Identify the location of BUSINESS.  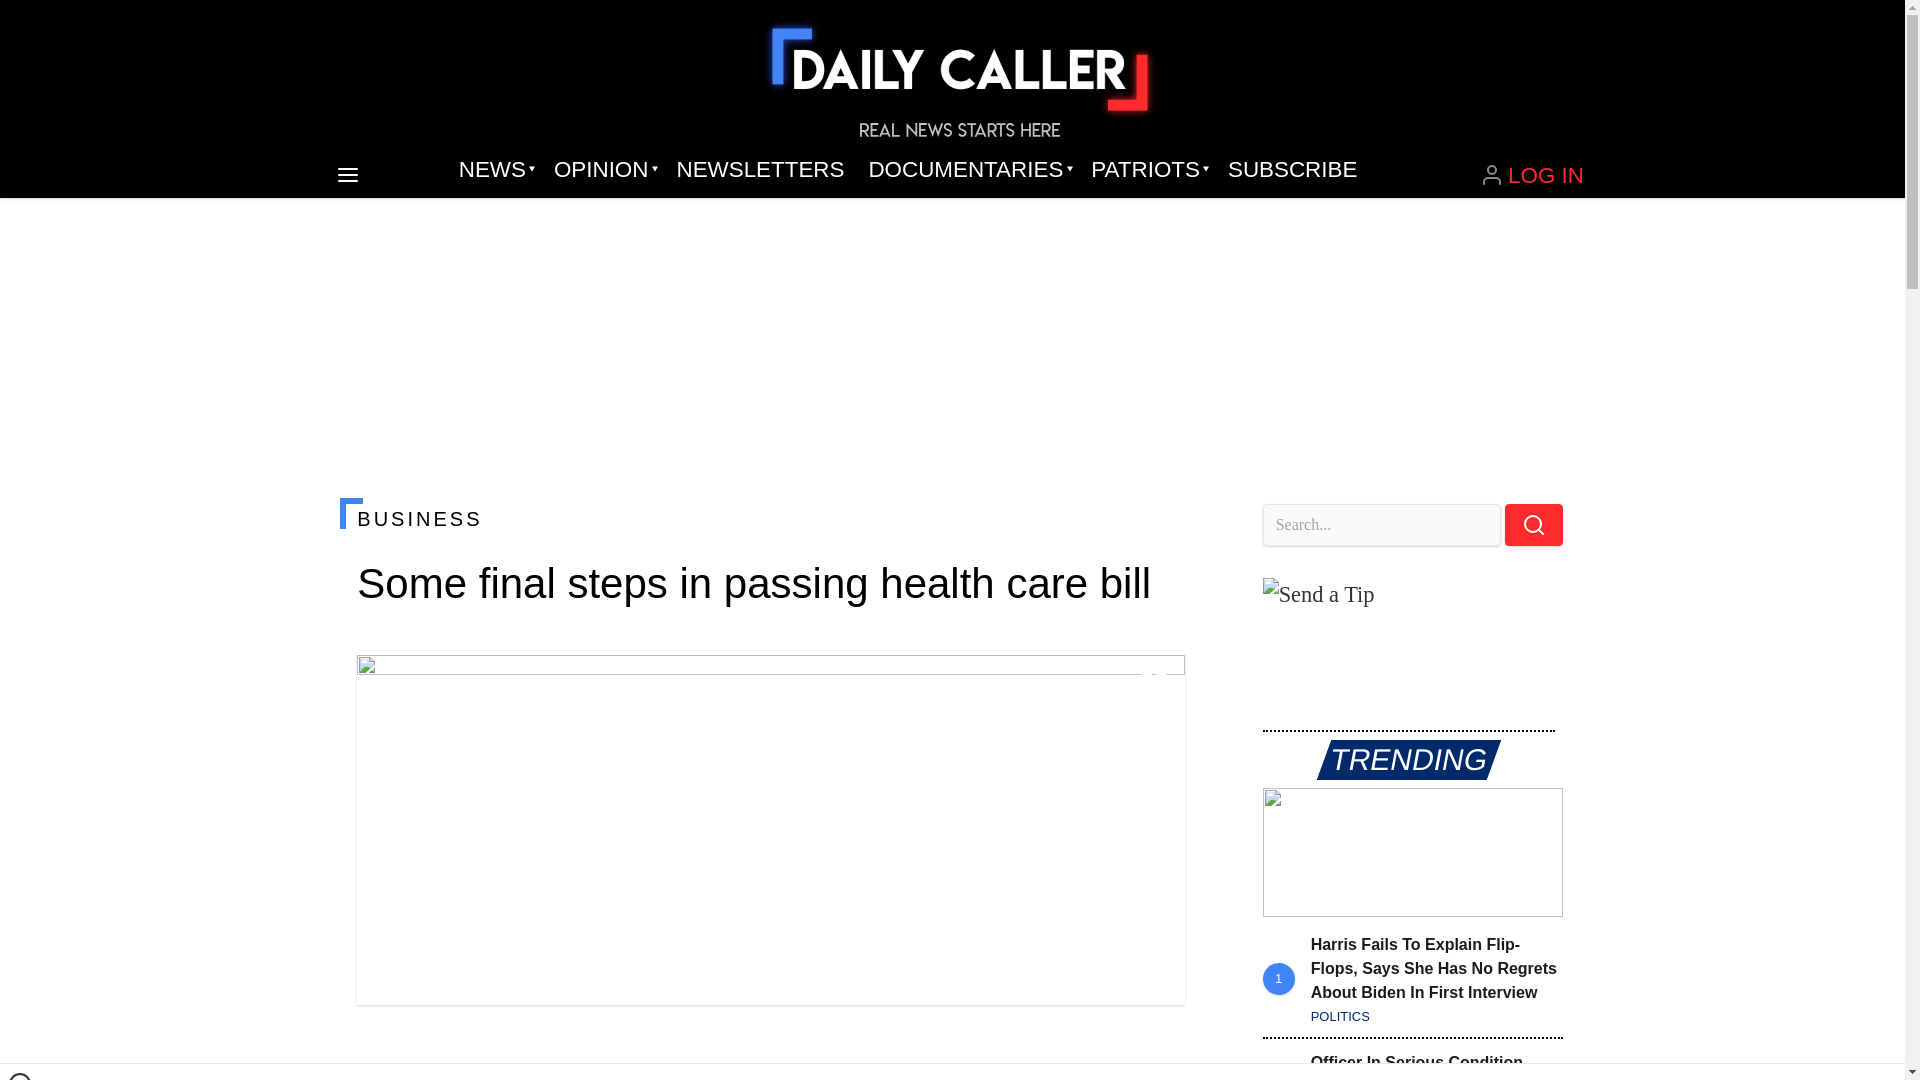
(770, 518).